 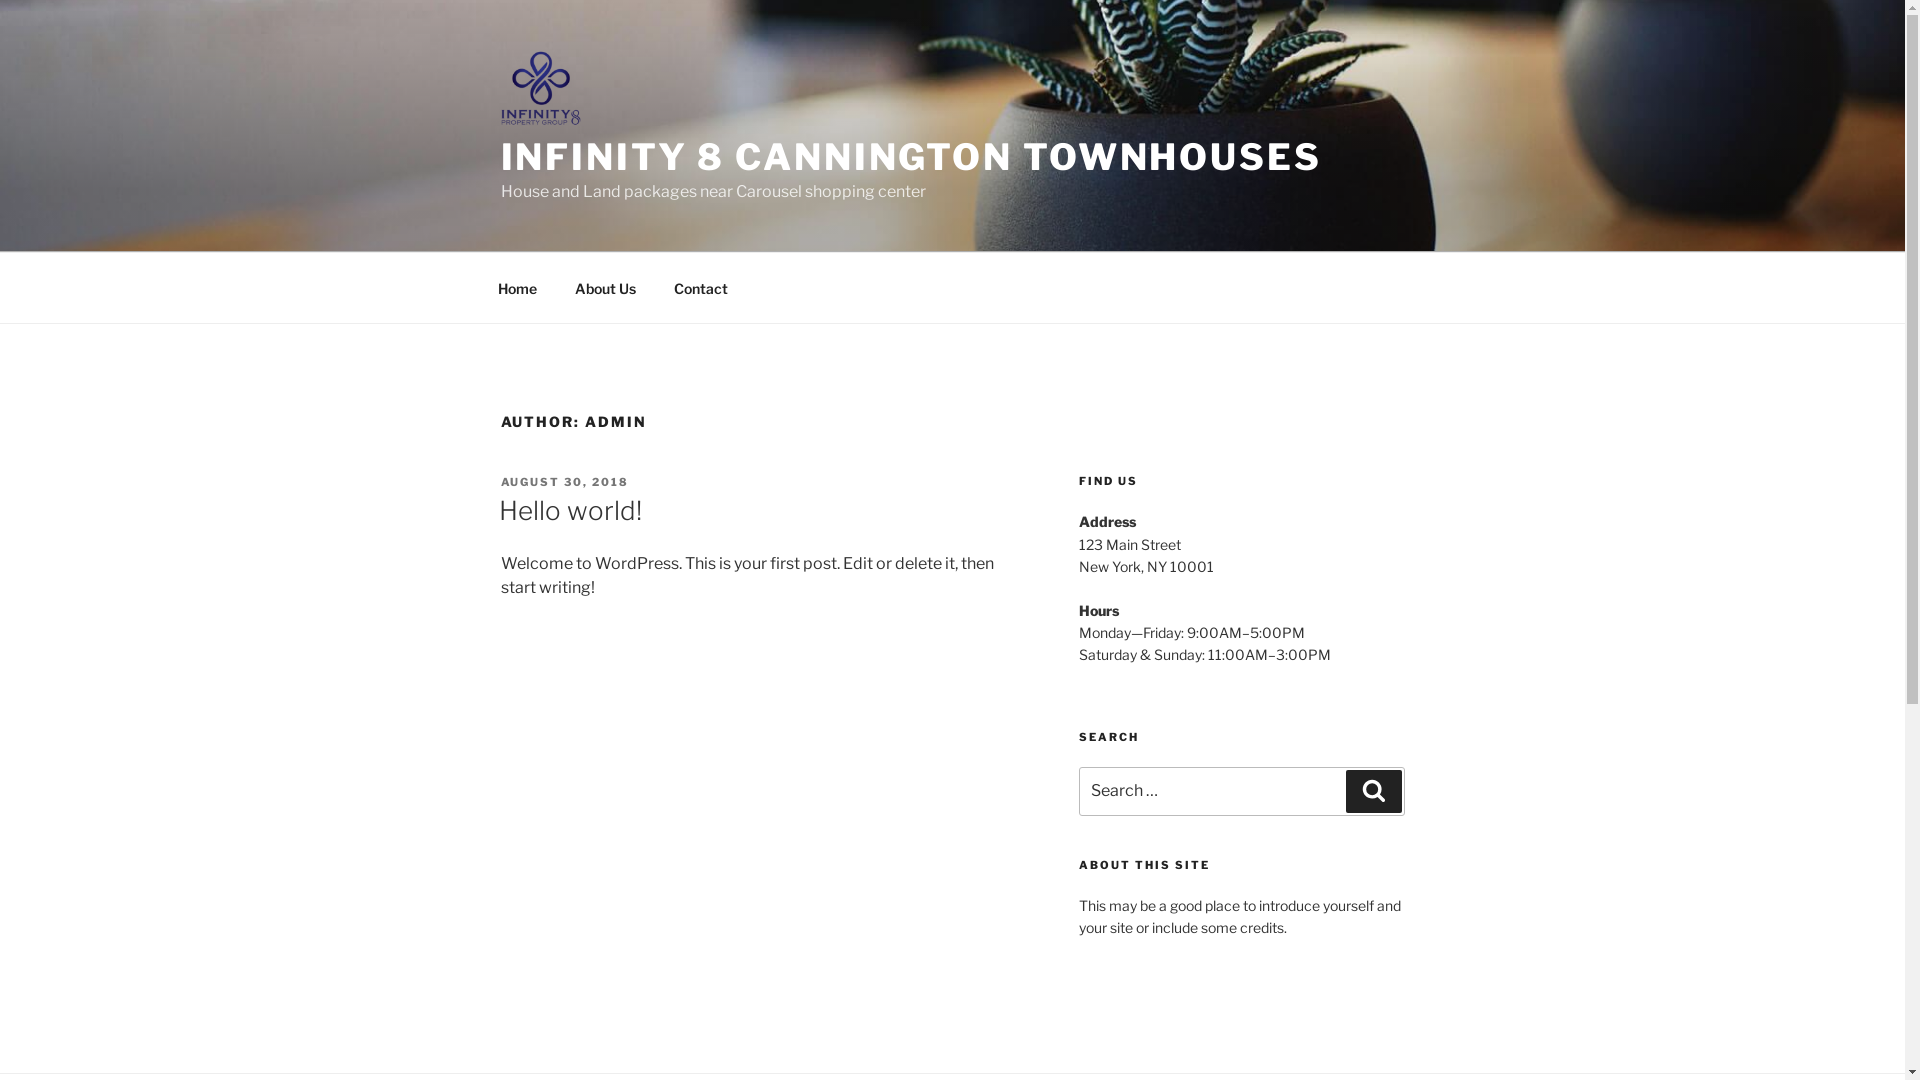 I want to click on AUGUST 30, 2018, so click(x=564, y=482).